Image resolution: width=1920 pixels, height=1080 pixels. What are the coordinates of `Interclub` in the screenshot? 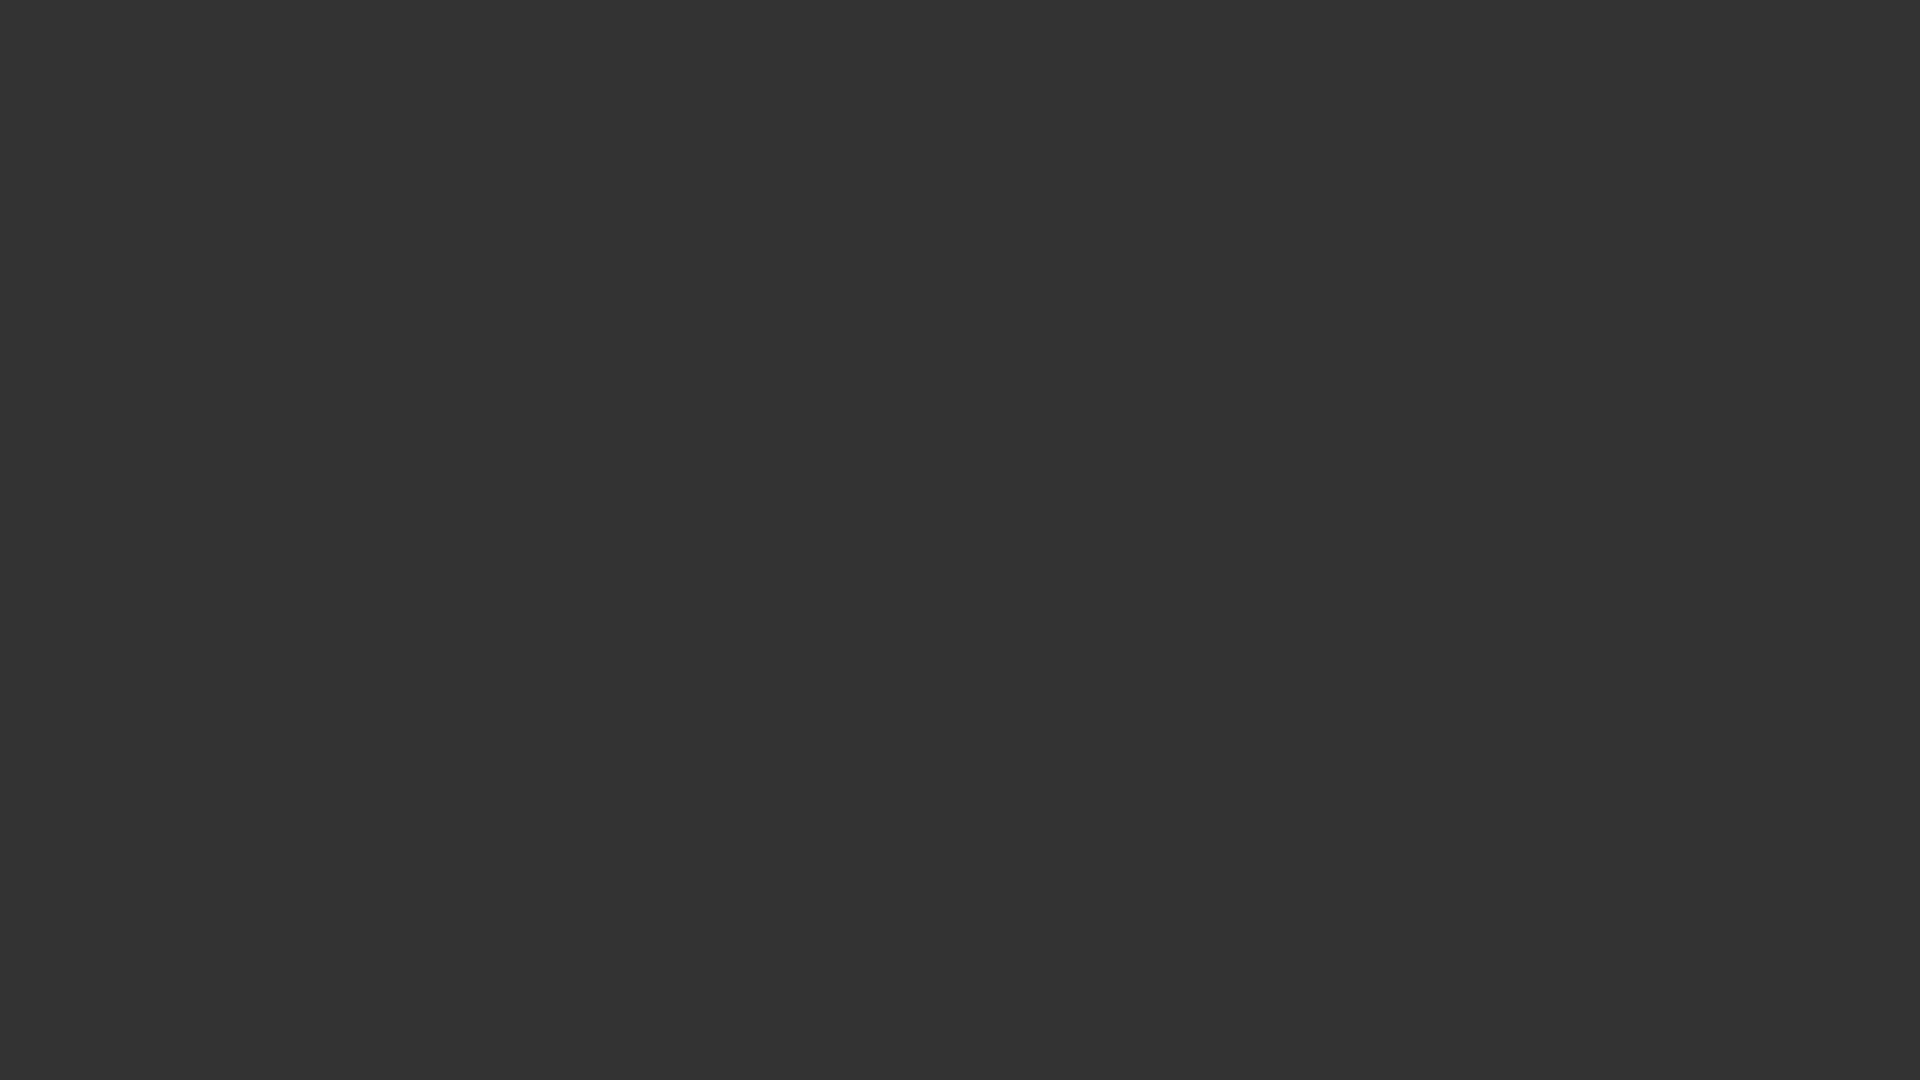 It's located at (109, 264).